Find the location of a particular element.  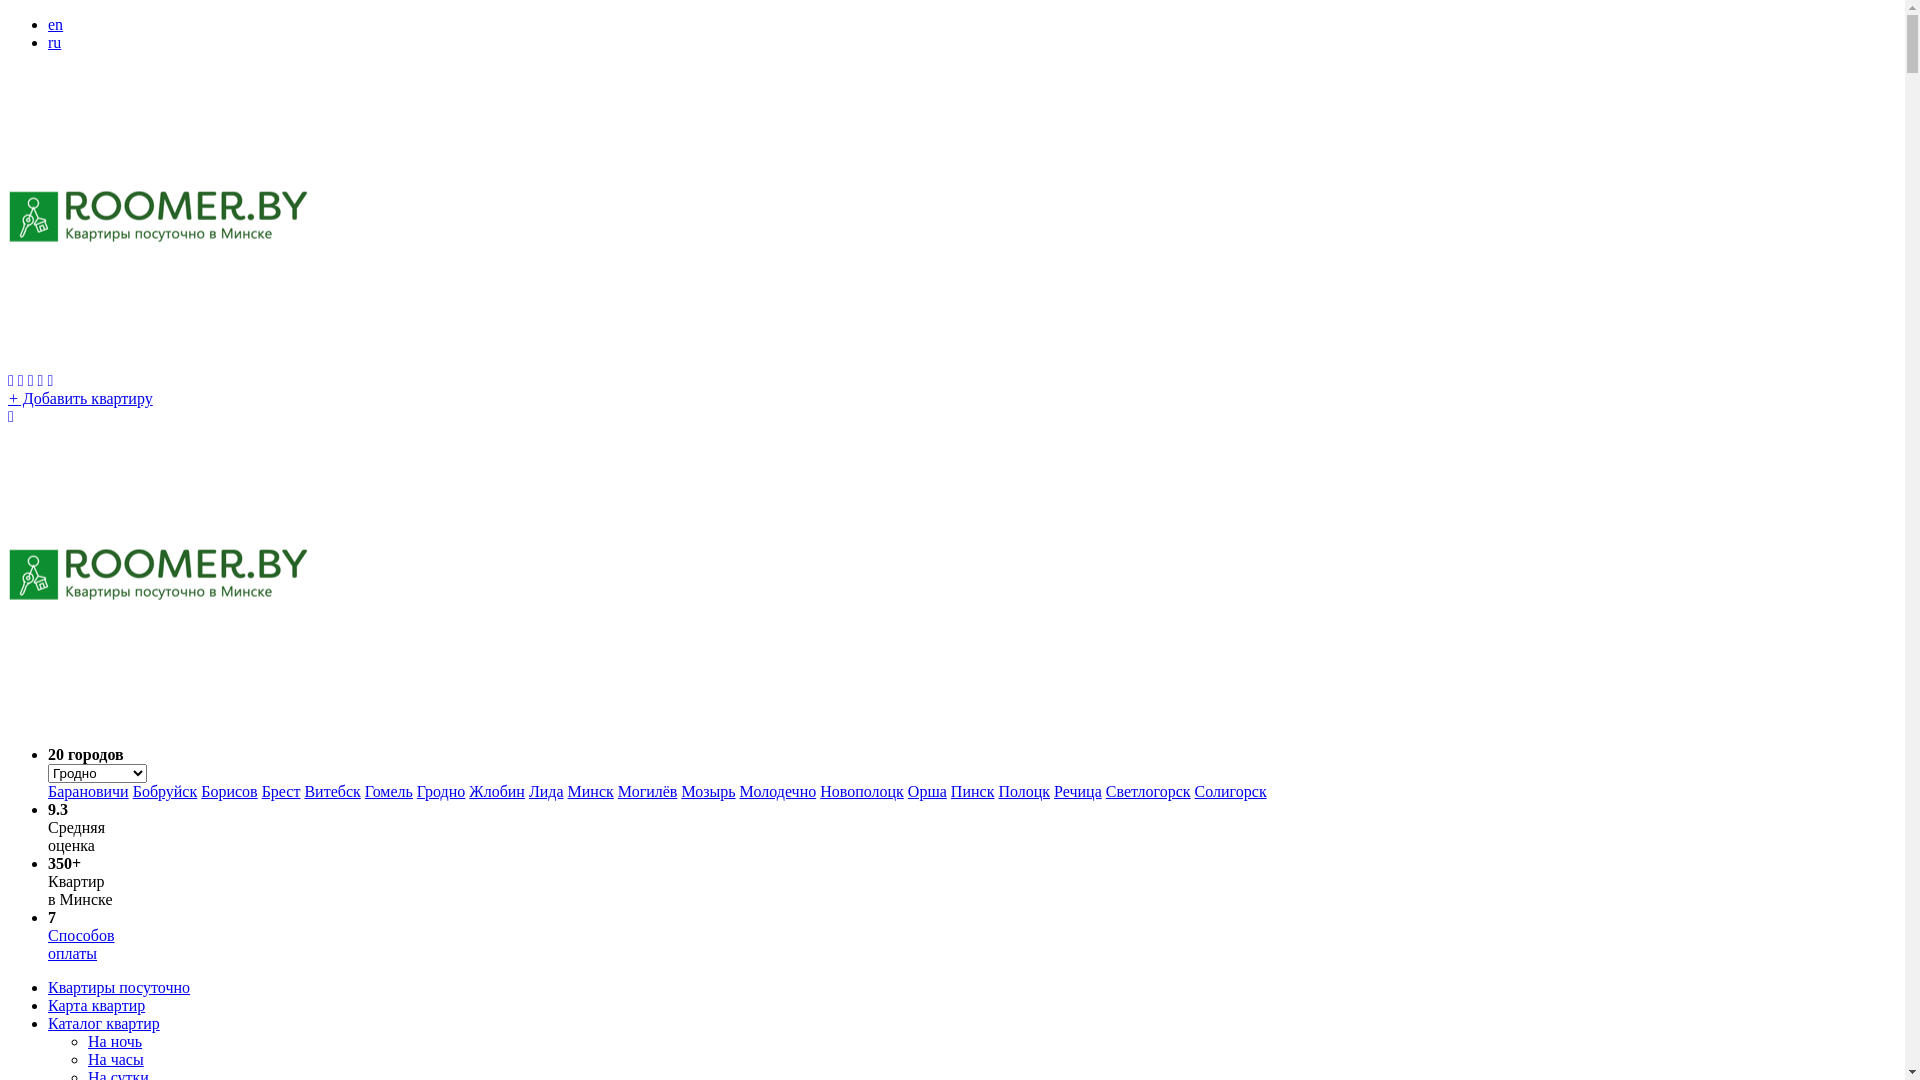

ru is located at coordinates (54, 42).